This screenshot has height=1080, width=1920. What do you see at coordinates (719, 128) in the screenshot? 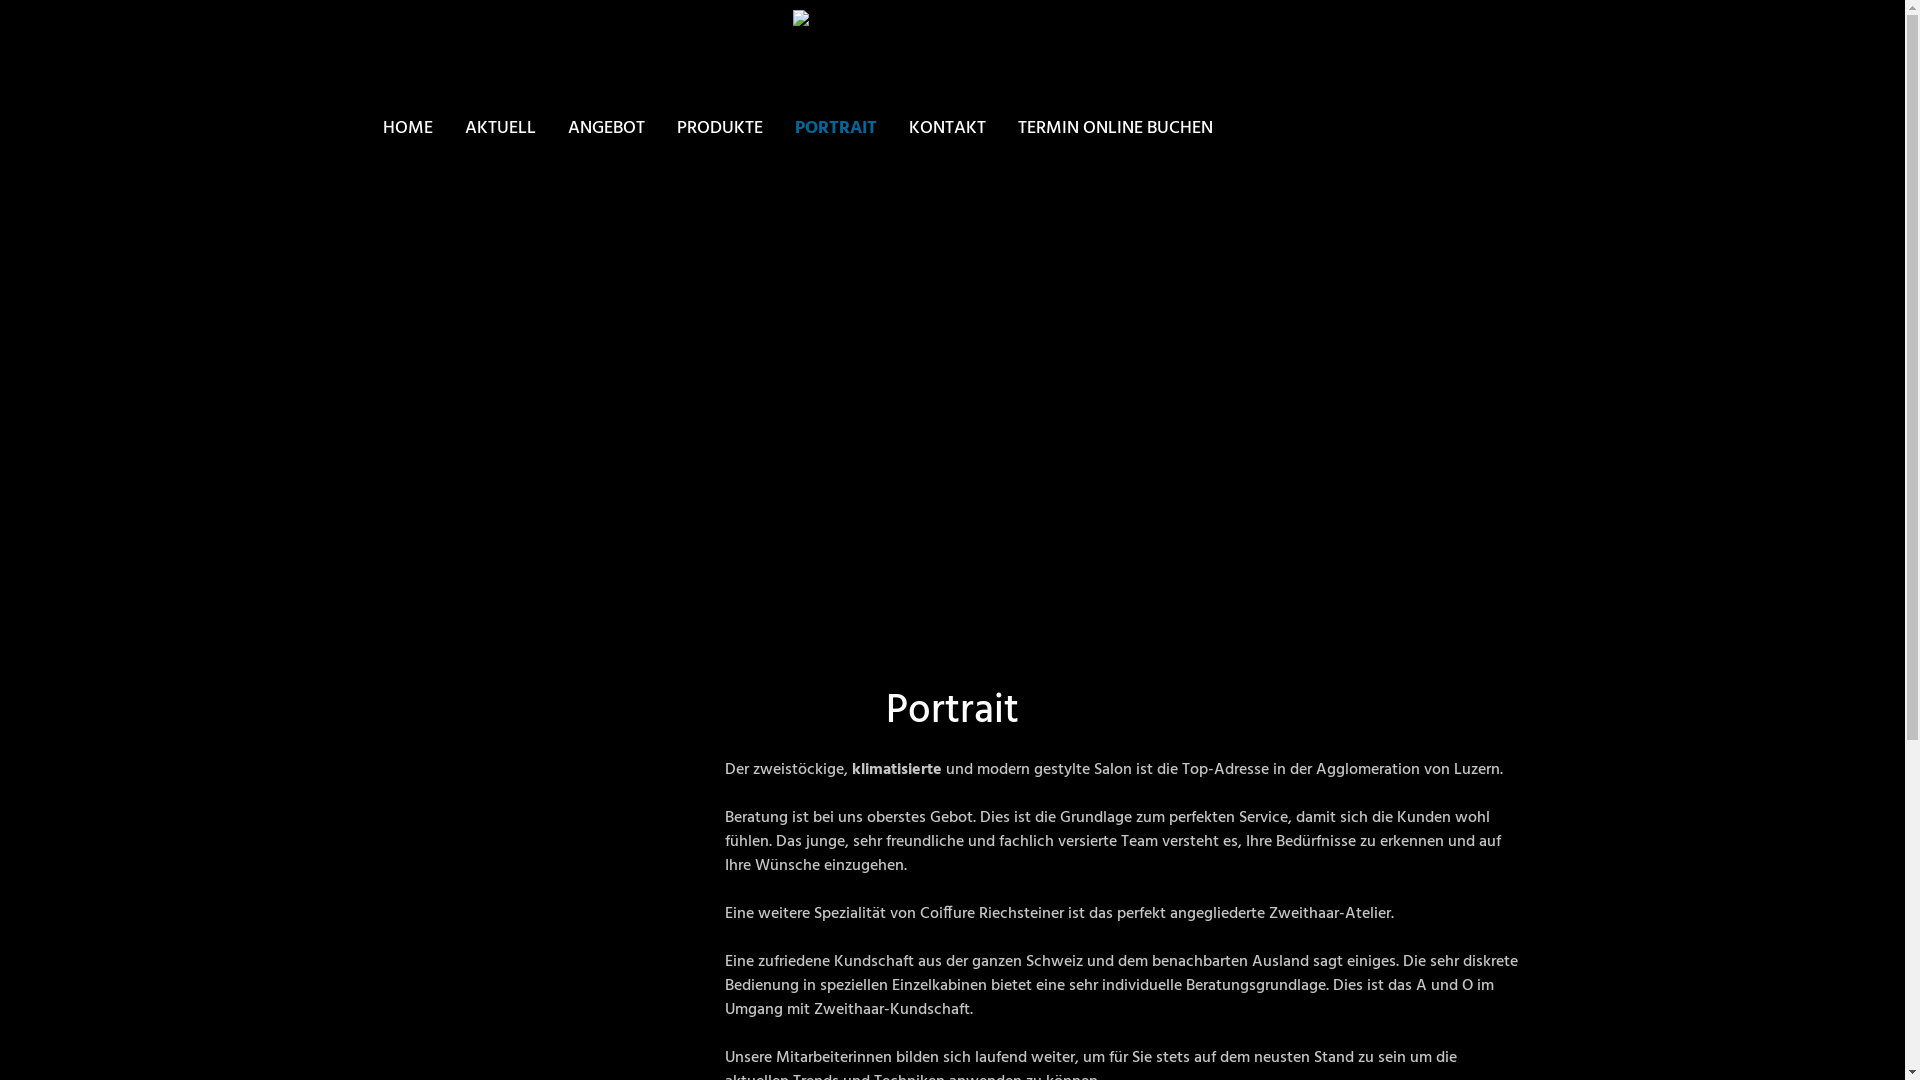
I see `PRODUKTE` at bounding box center [719, 128].